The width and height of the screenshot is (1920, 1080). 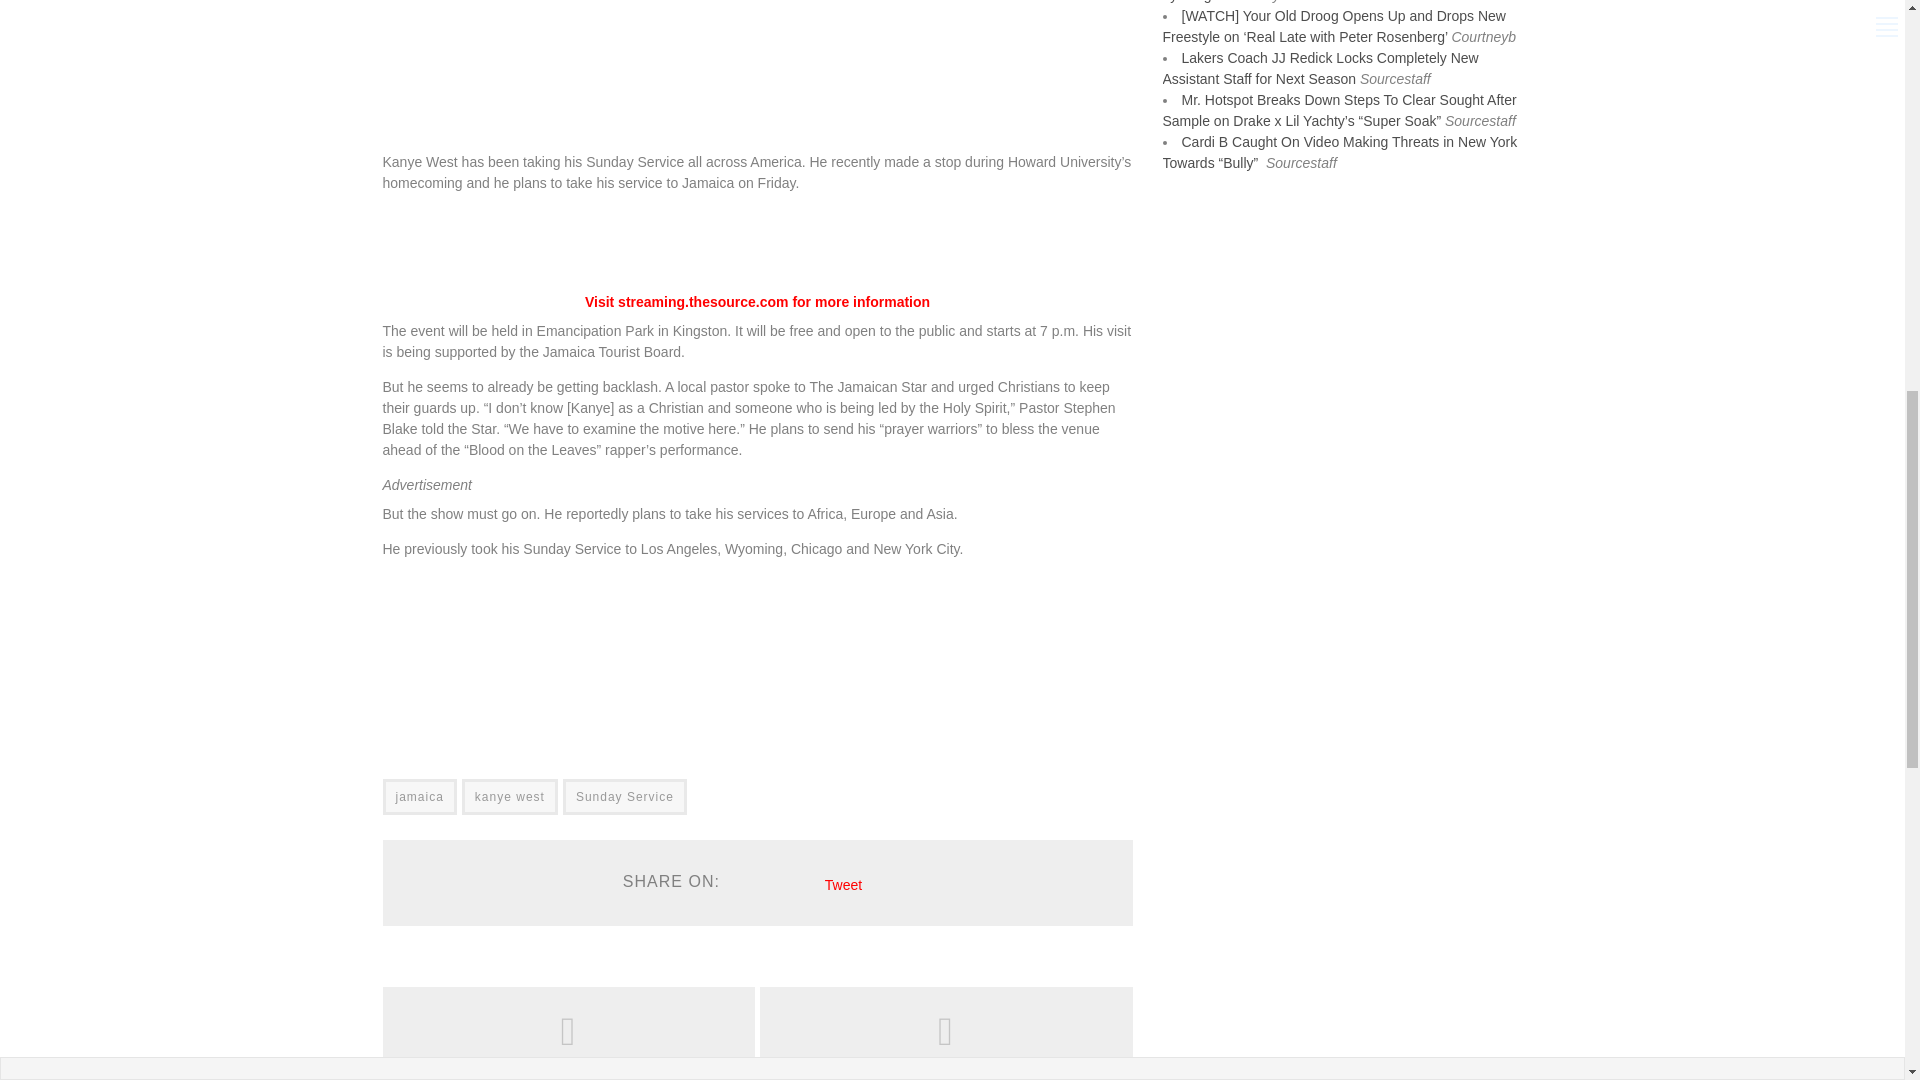 I want to click on Michael Jordan Emotionally Unveils Charlotte Clinic, so click(x=568, y=1068).